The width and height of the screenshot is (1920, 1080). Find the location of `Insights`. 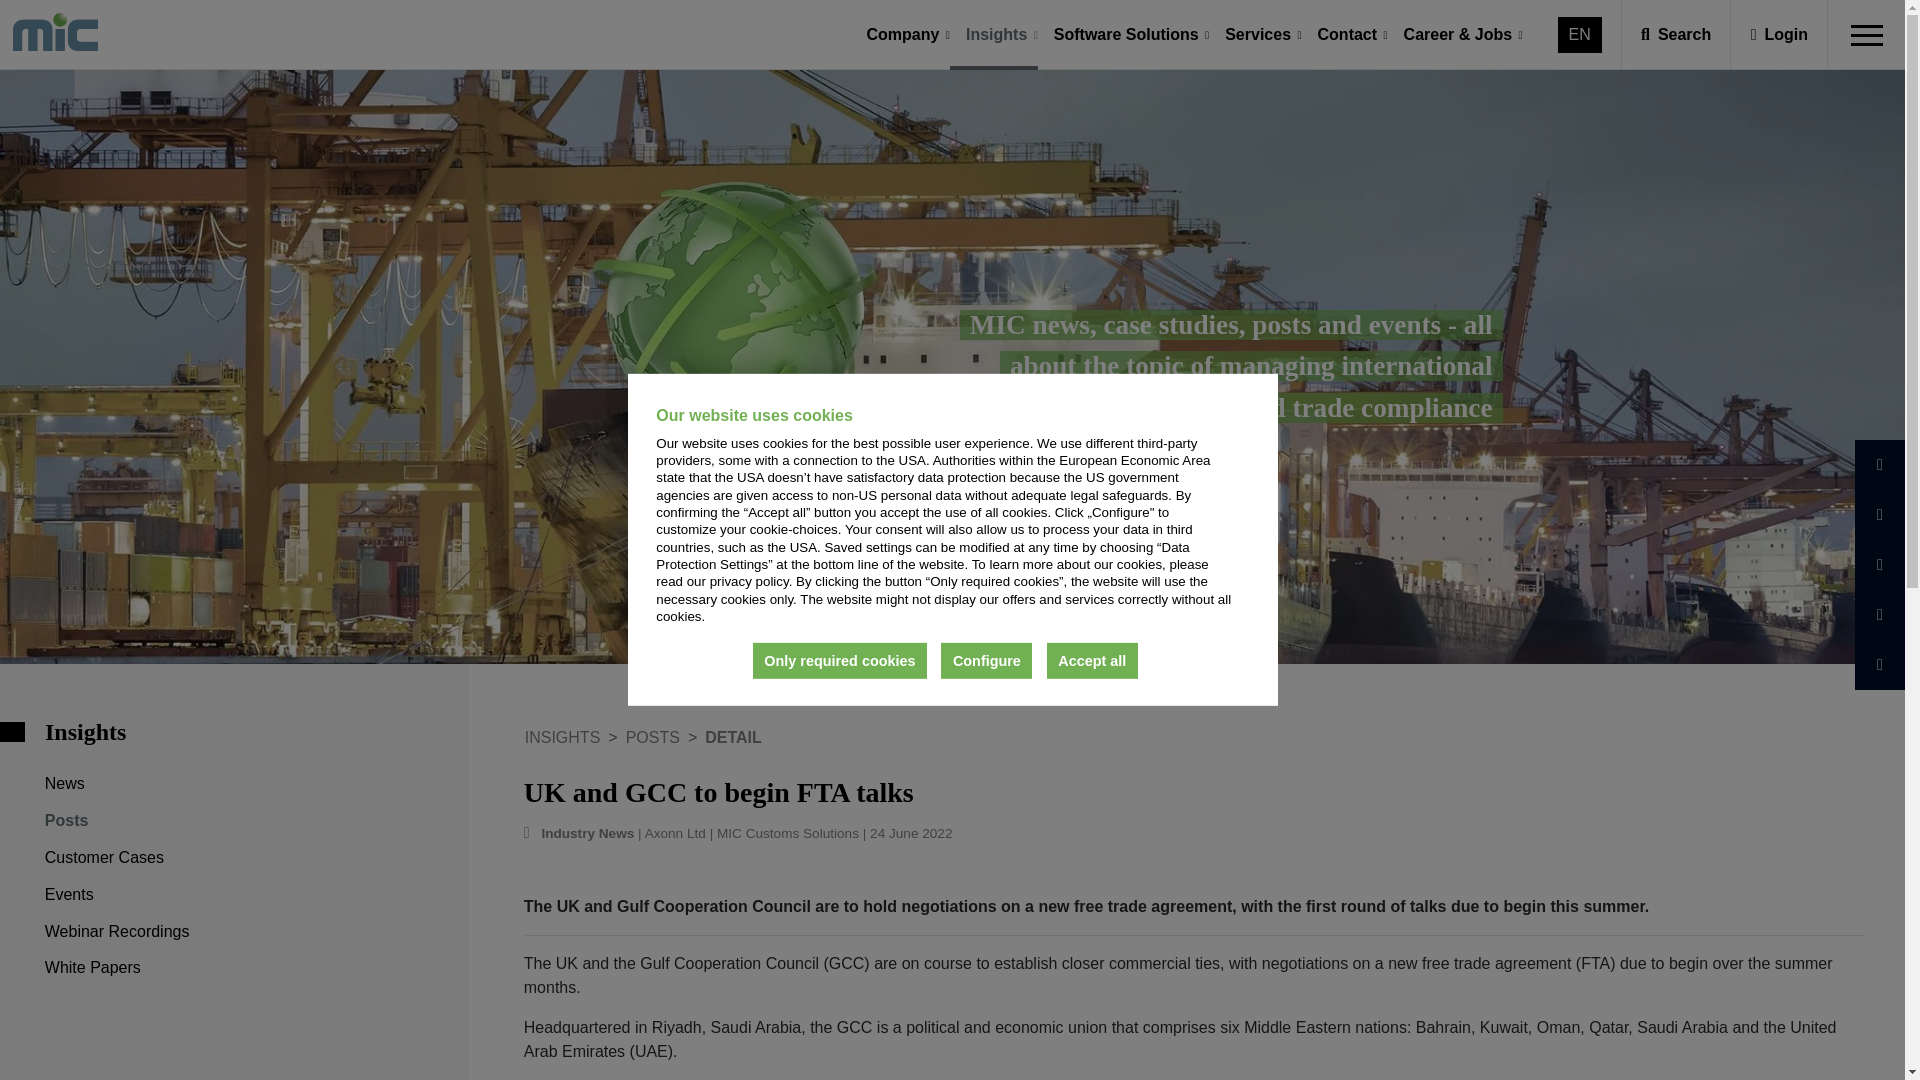

Insights is located at coordinates (996, 35).